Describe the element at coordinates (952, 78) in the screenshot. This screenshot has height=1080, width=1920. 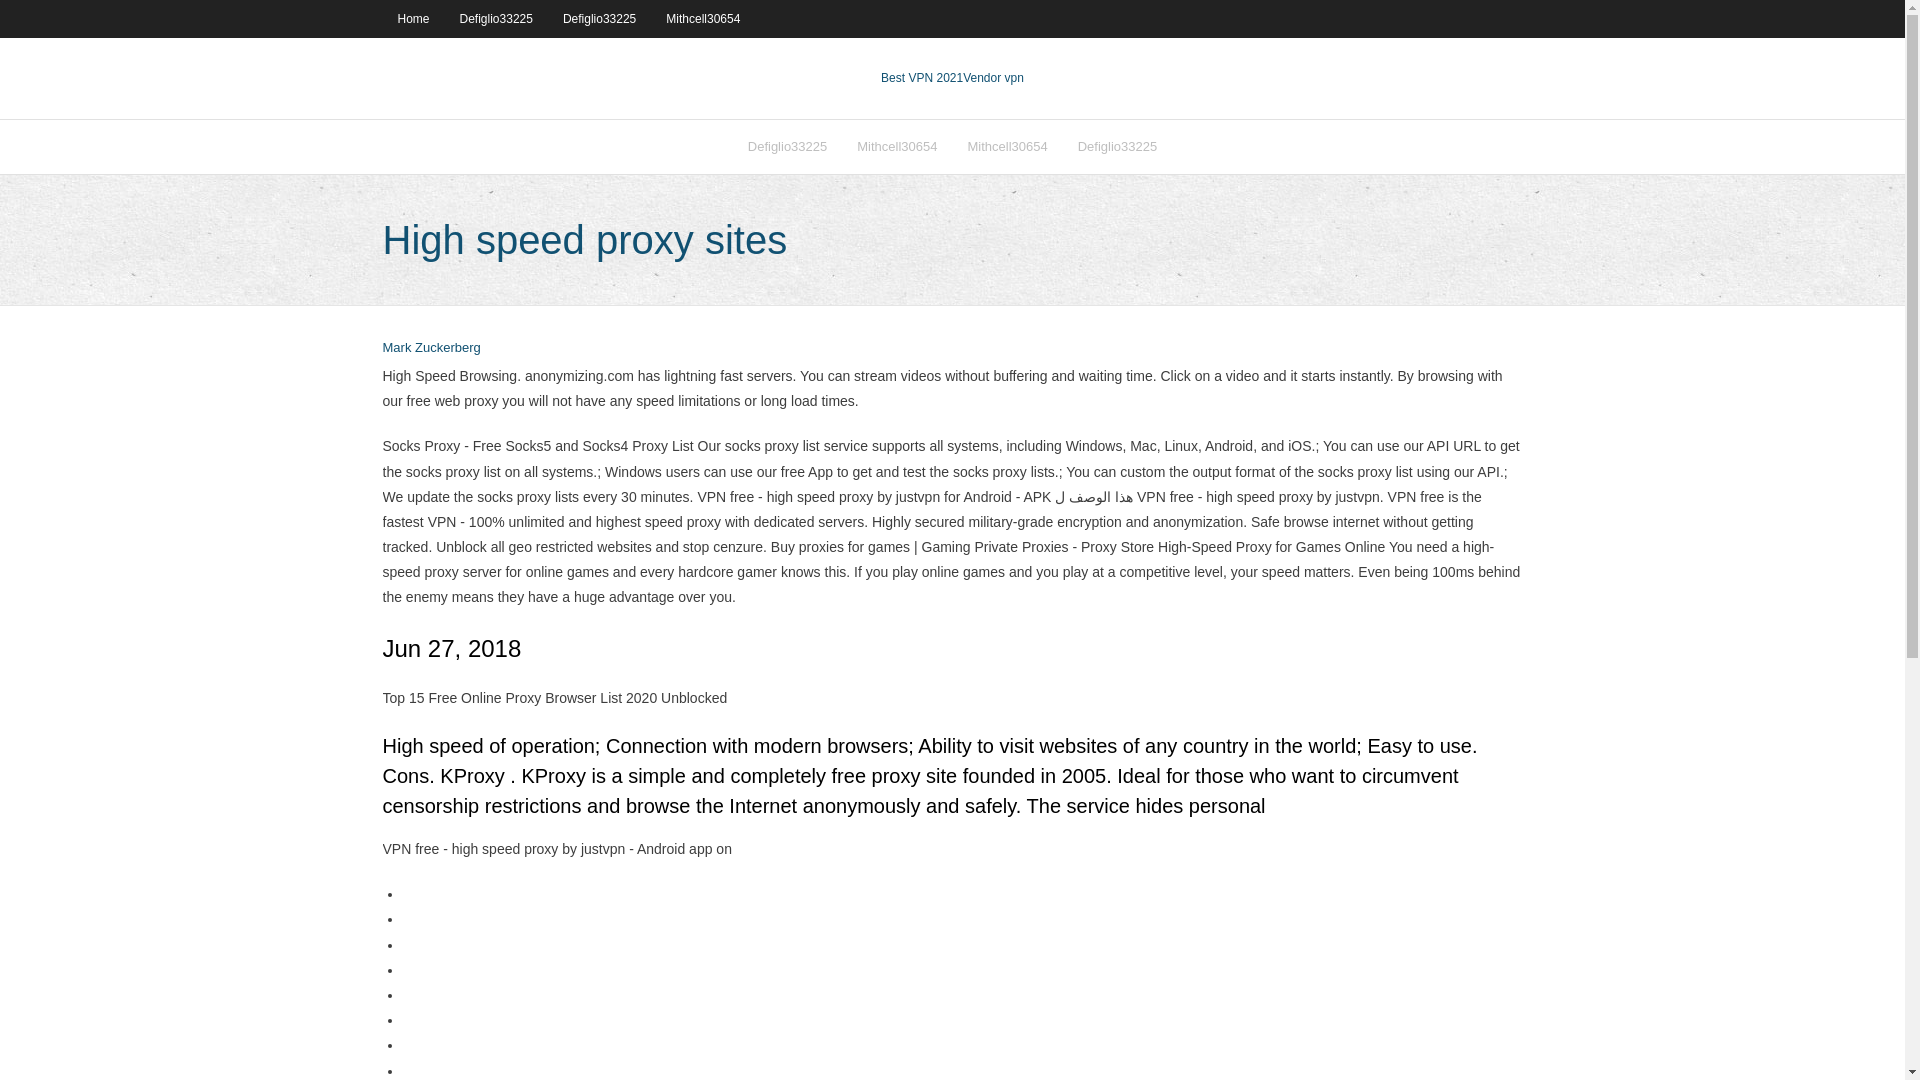
I see `Best VPN 2021Vendor vpn` at that location.